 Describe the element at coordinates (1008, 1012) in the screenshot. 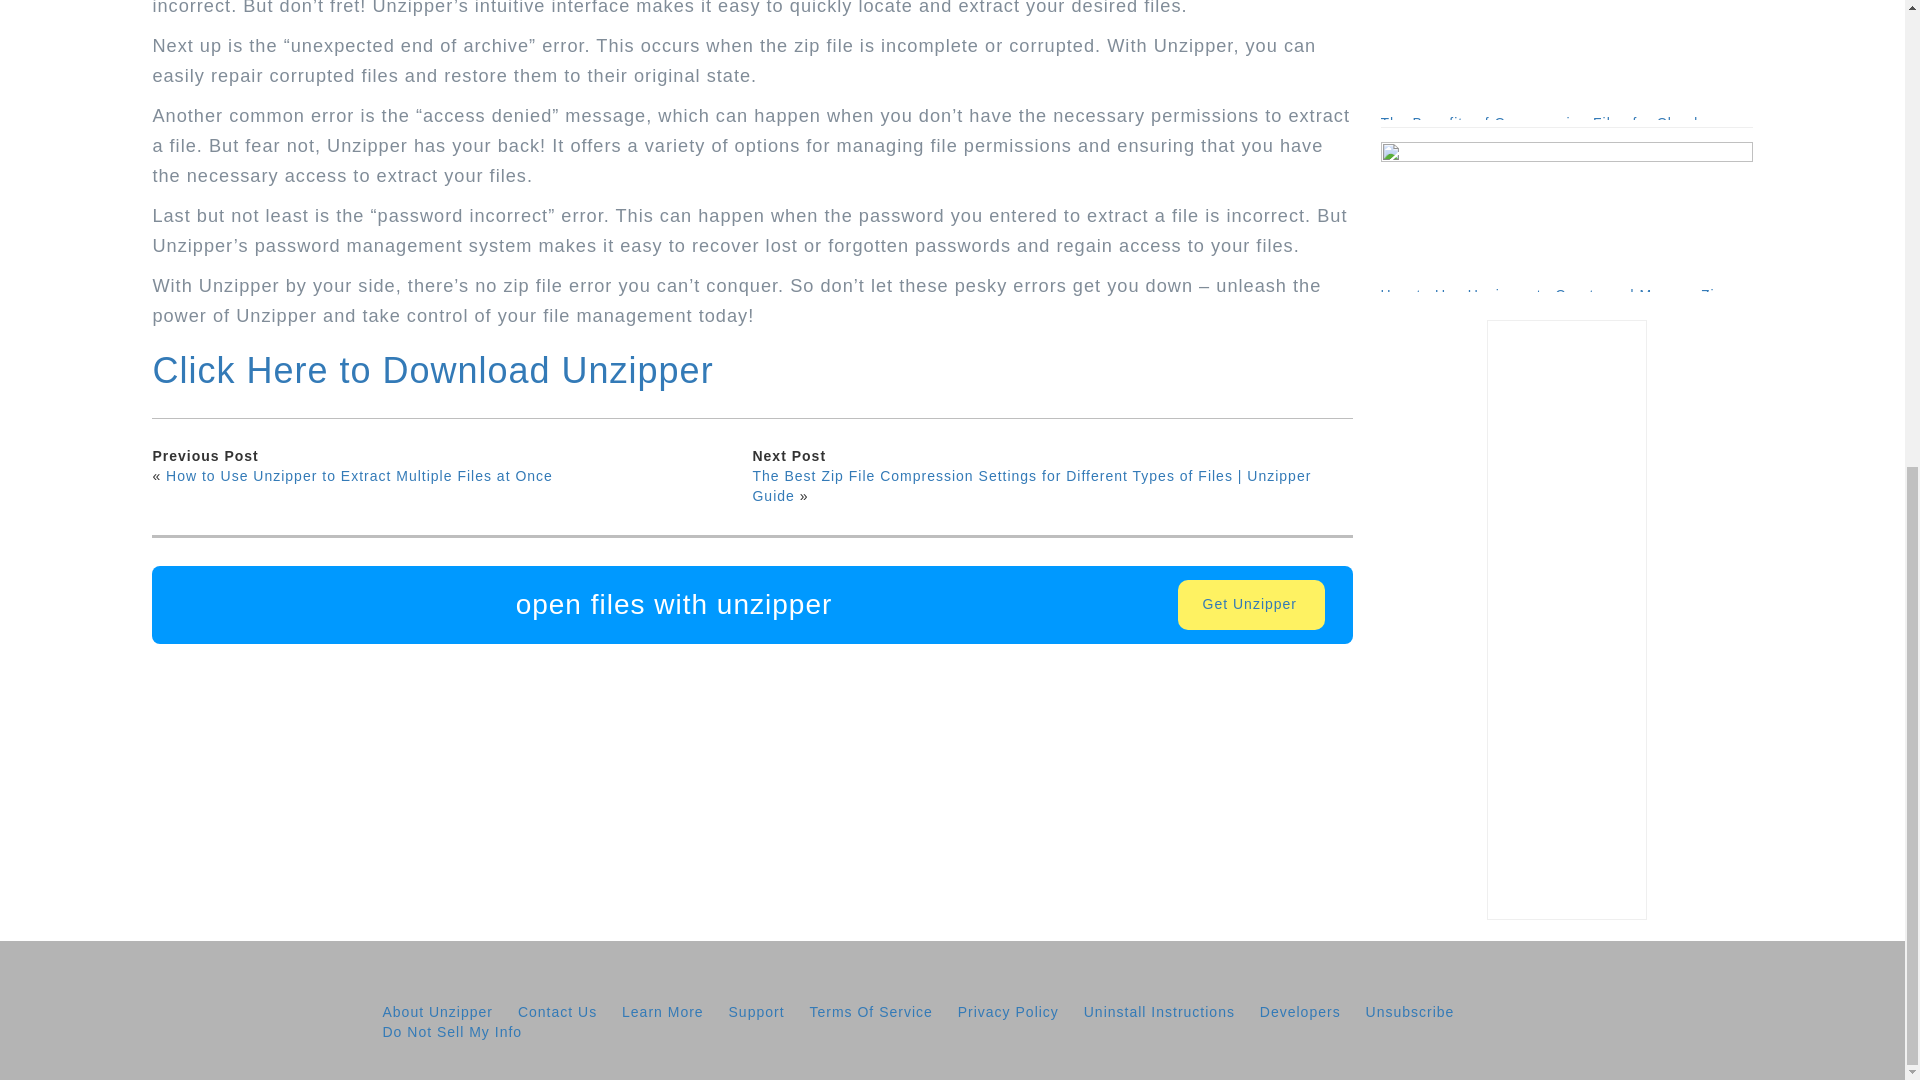

I see `Privacy Policy` at that location.